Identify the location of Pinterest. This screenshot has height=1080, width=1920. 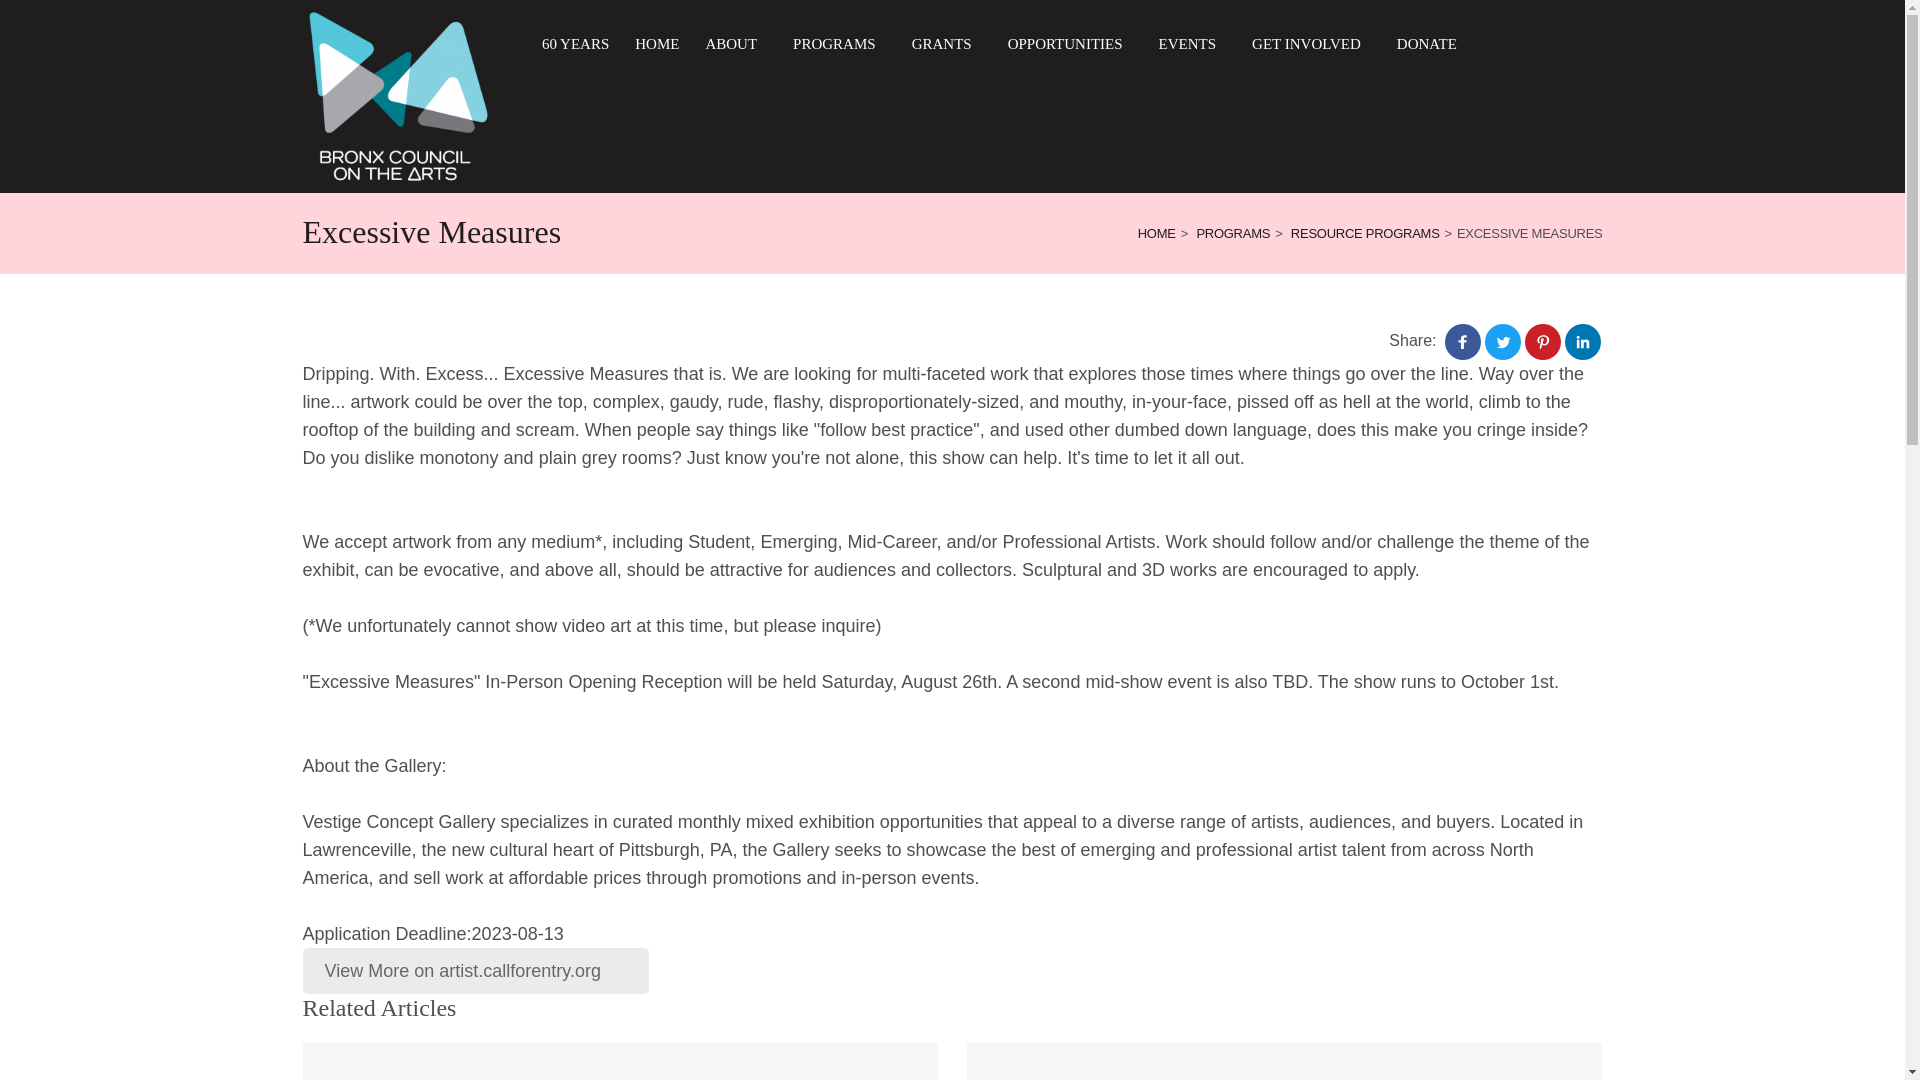
(1542, 342).